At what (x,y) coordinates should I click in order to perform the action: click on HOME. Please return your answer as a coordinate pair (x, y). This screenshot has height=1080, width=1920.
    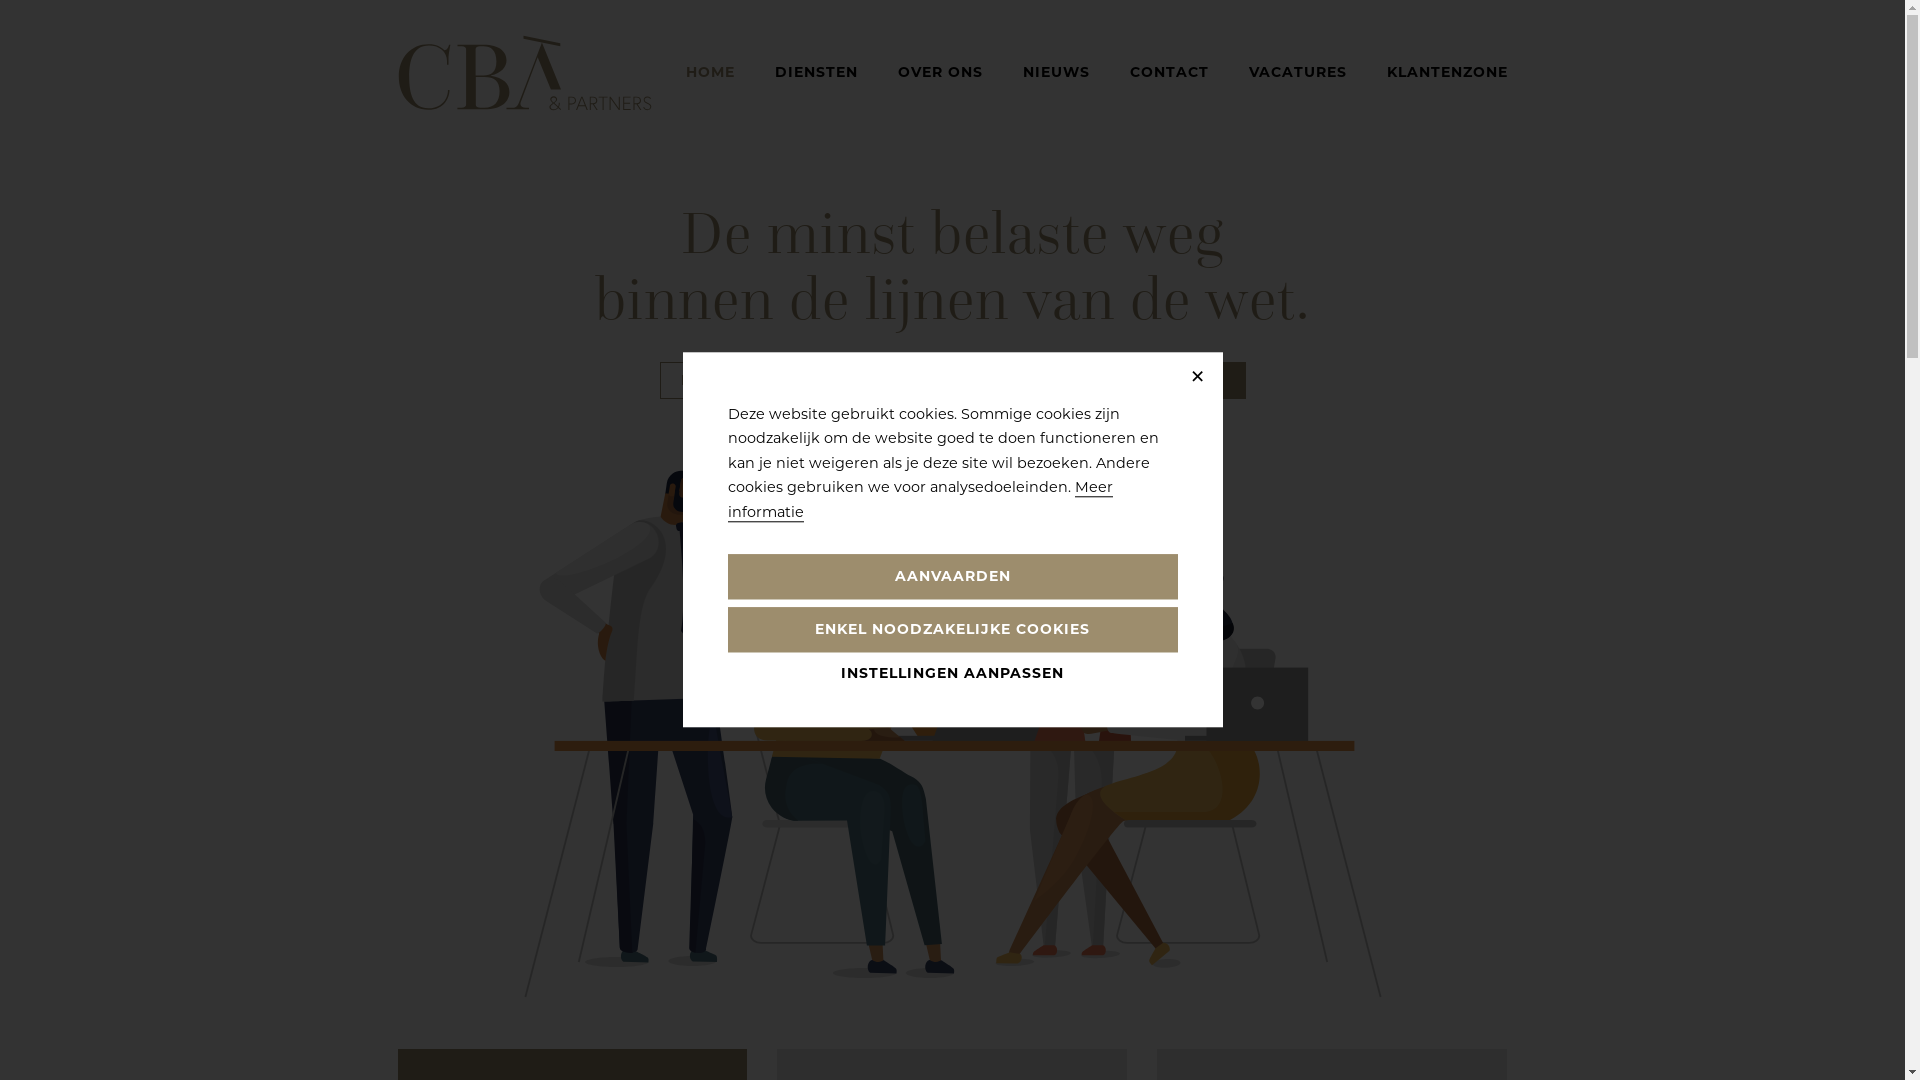
    Looking at the image, I should click on (710, 72).